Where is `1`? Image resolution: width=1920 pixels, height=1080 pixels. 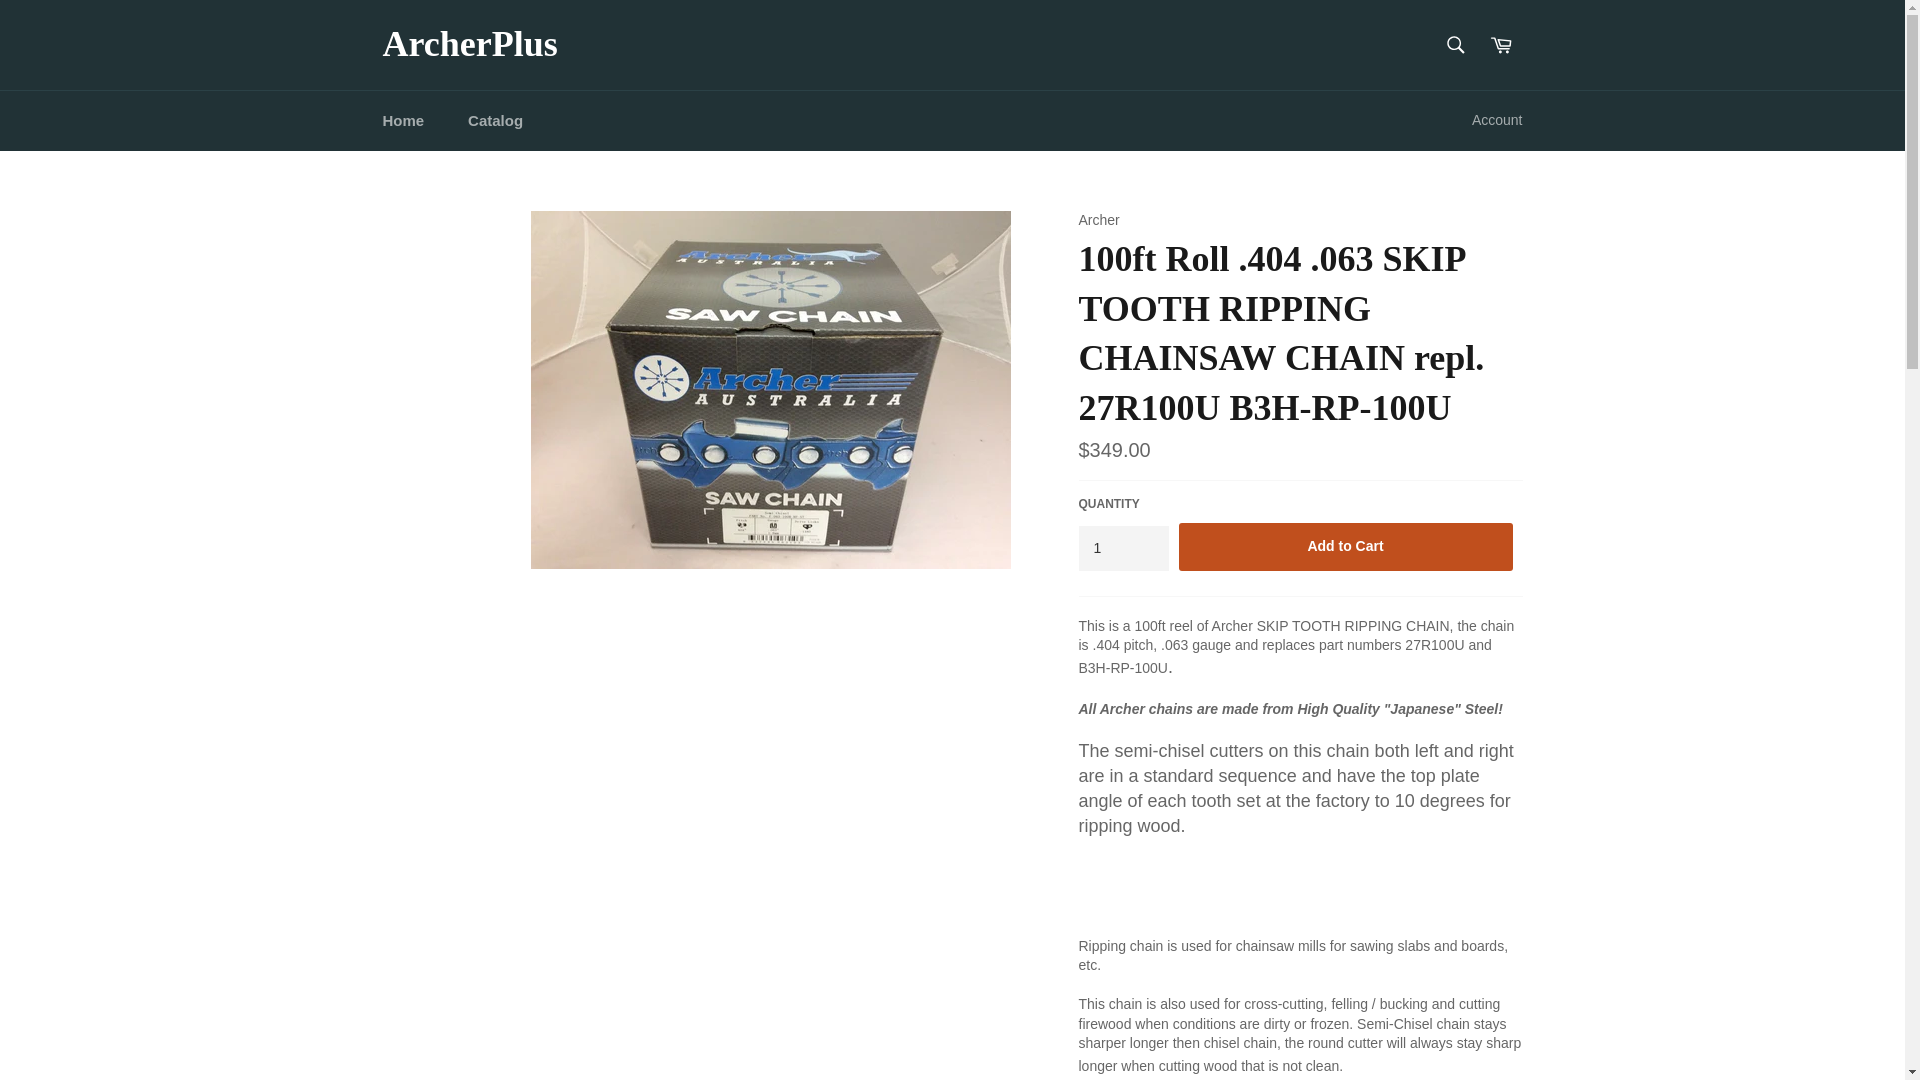
1 is located at coordinates (1122, 548).